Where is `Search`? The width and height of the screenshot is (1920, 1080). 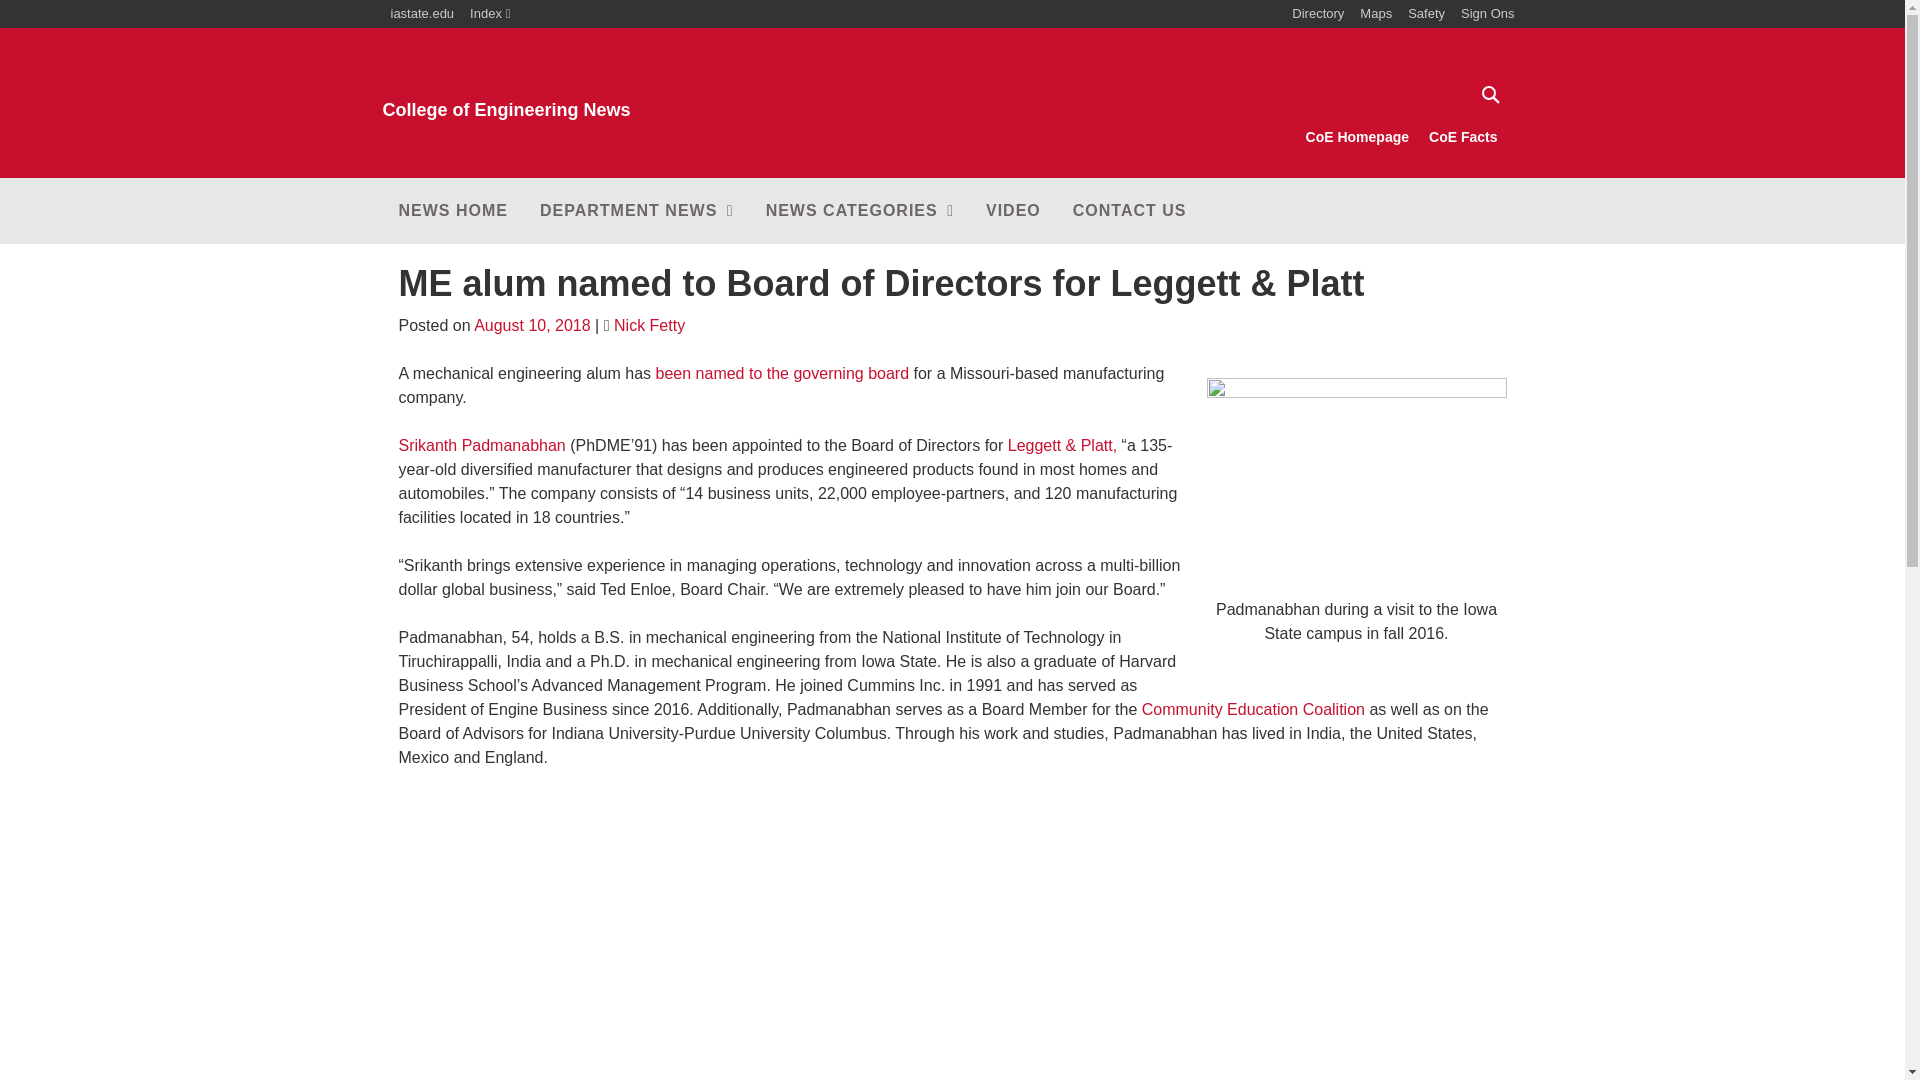
Search is located at coordinates (1488, 14).